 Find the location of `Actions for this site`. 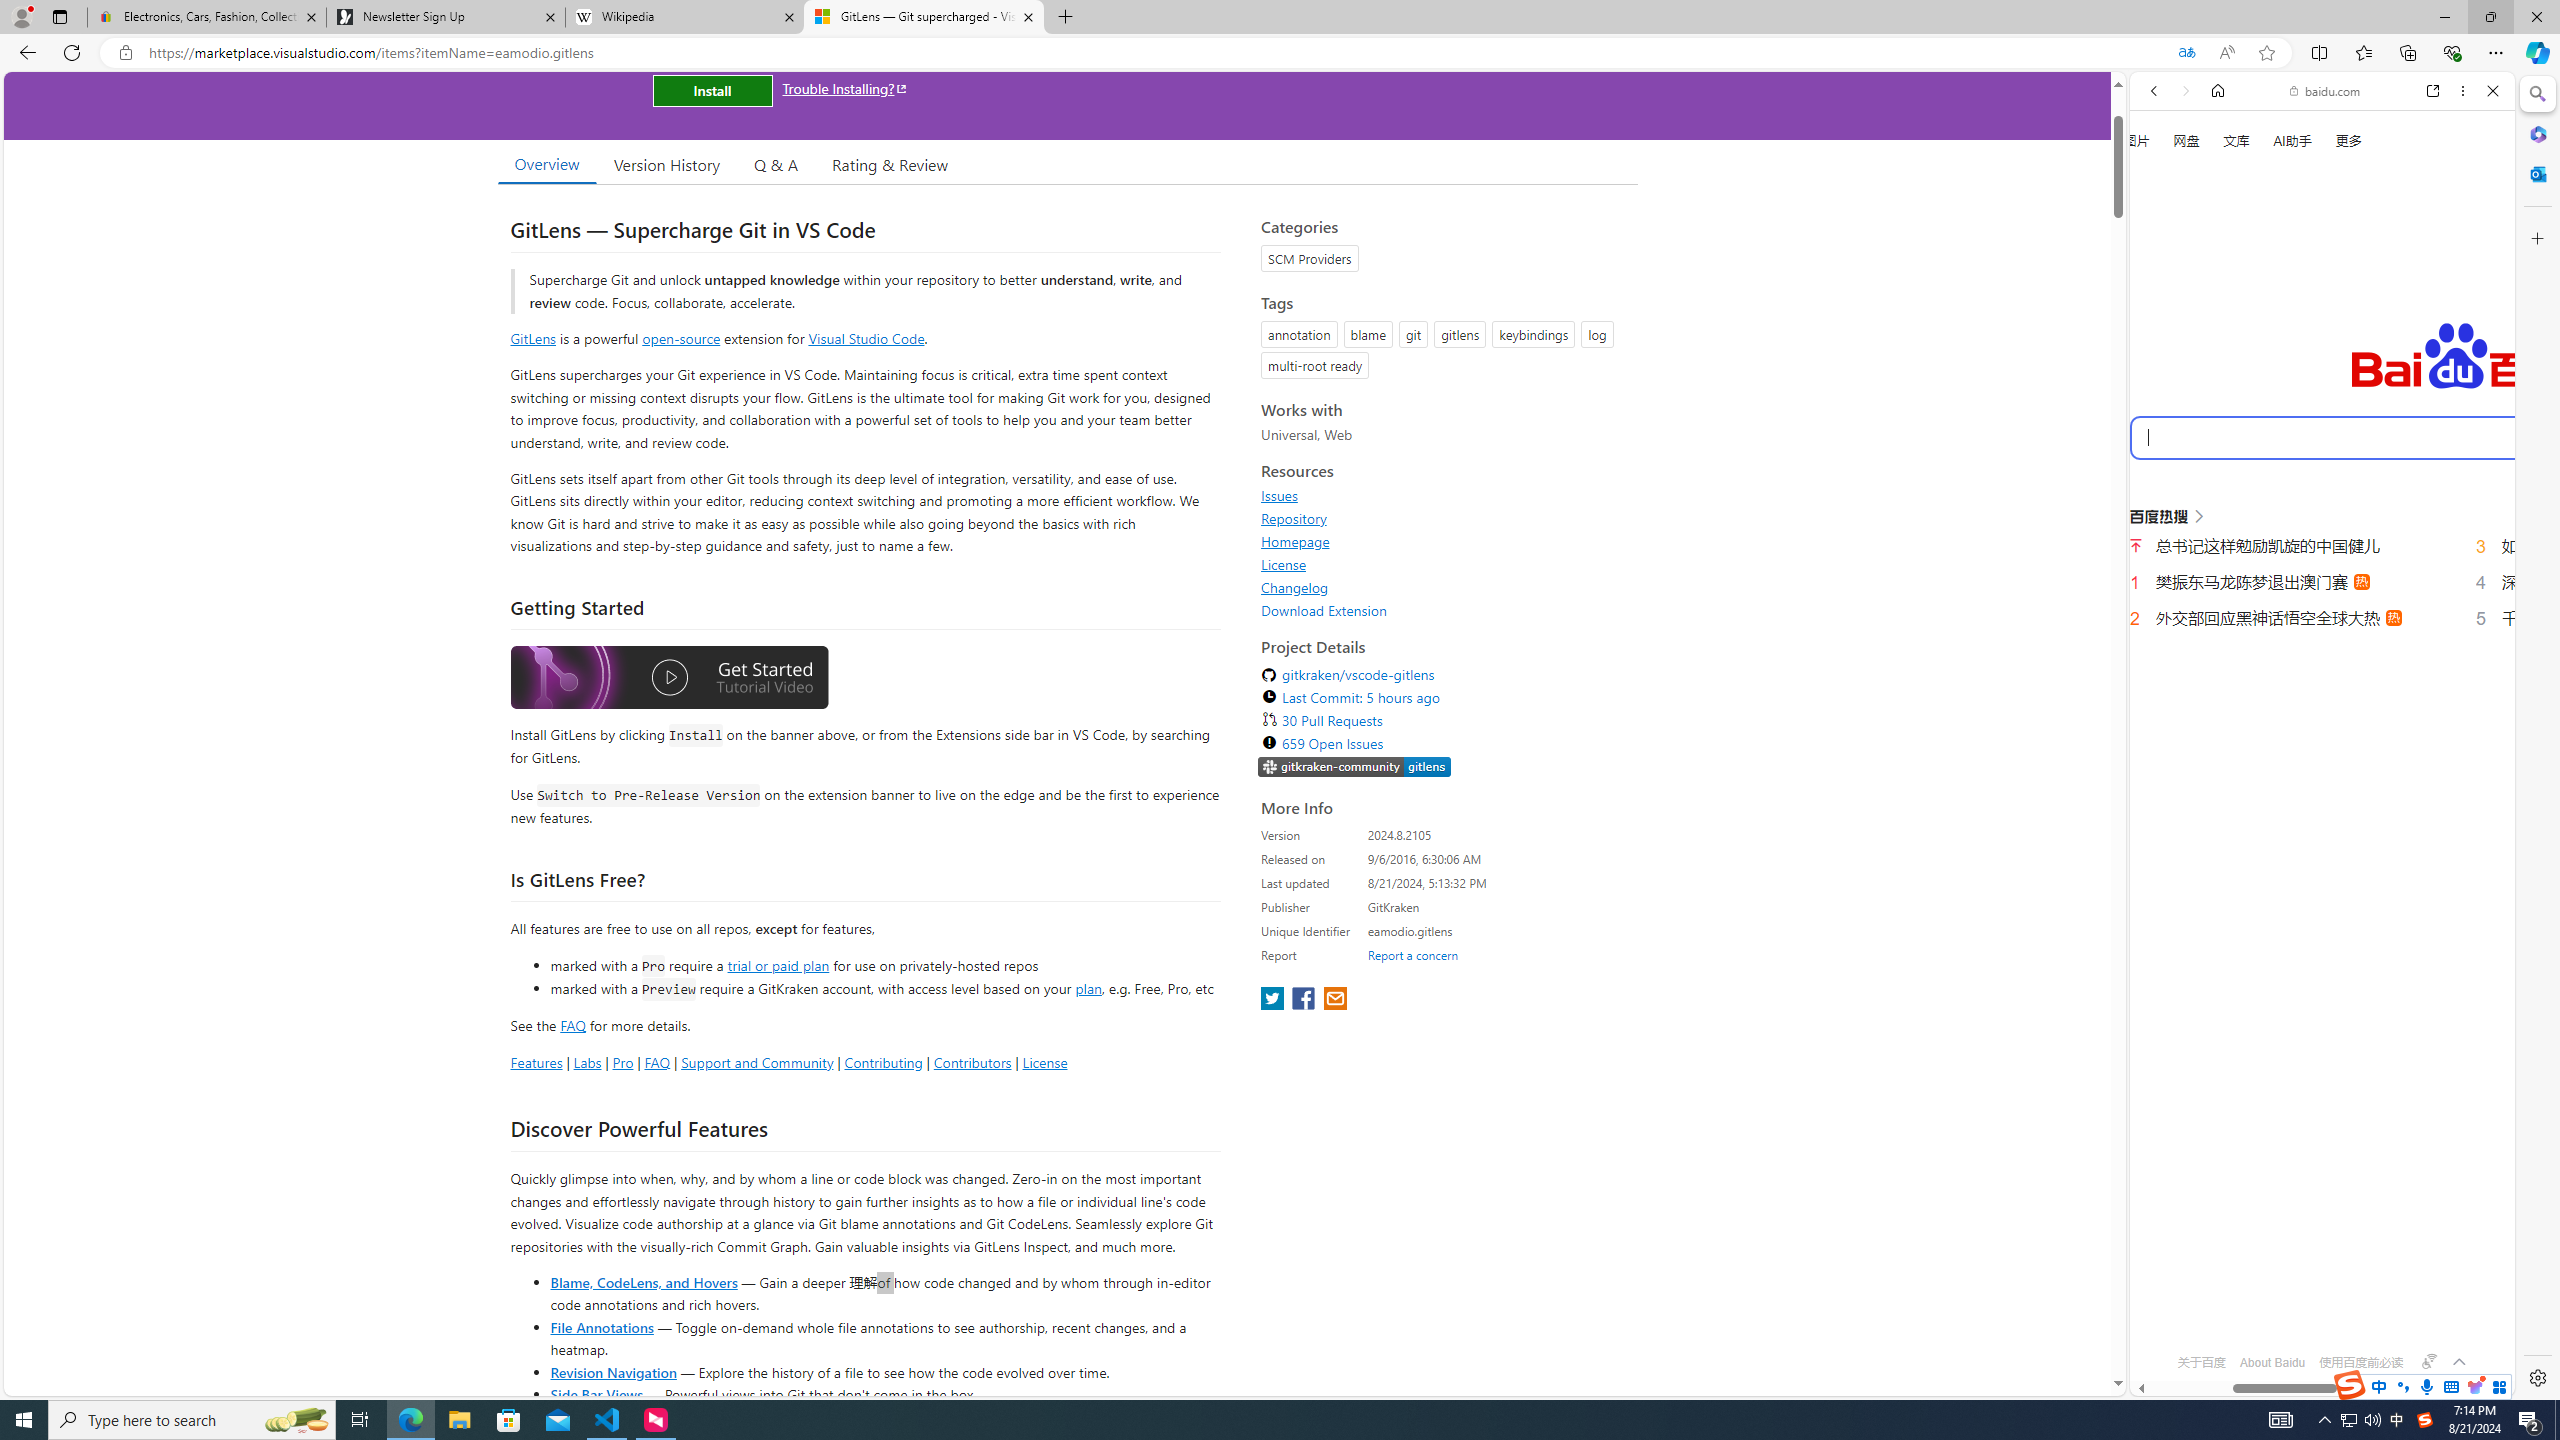

Actions for this site is located at coordinates (2429, 904).